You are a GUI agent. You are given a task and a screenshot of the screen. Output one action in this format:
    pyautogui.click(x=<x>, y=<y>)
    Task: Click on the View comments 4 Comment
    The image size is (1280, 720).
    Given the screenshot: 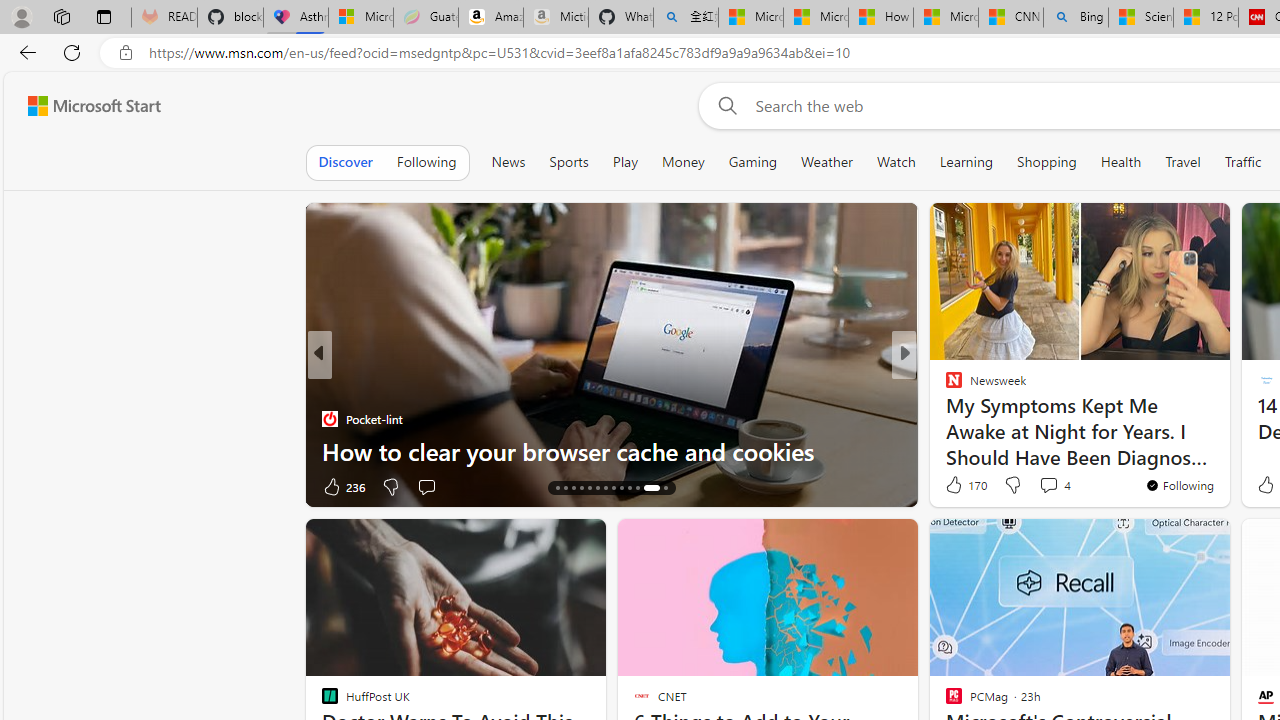 What is the action you would take?
    pyautogui.click(x=1054, y=484)
    